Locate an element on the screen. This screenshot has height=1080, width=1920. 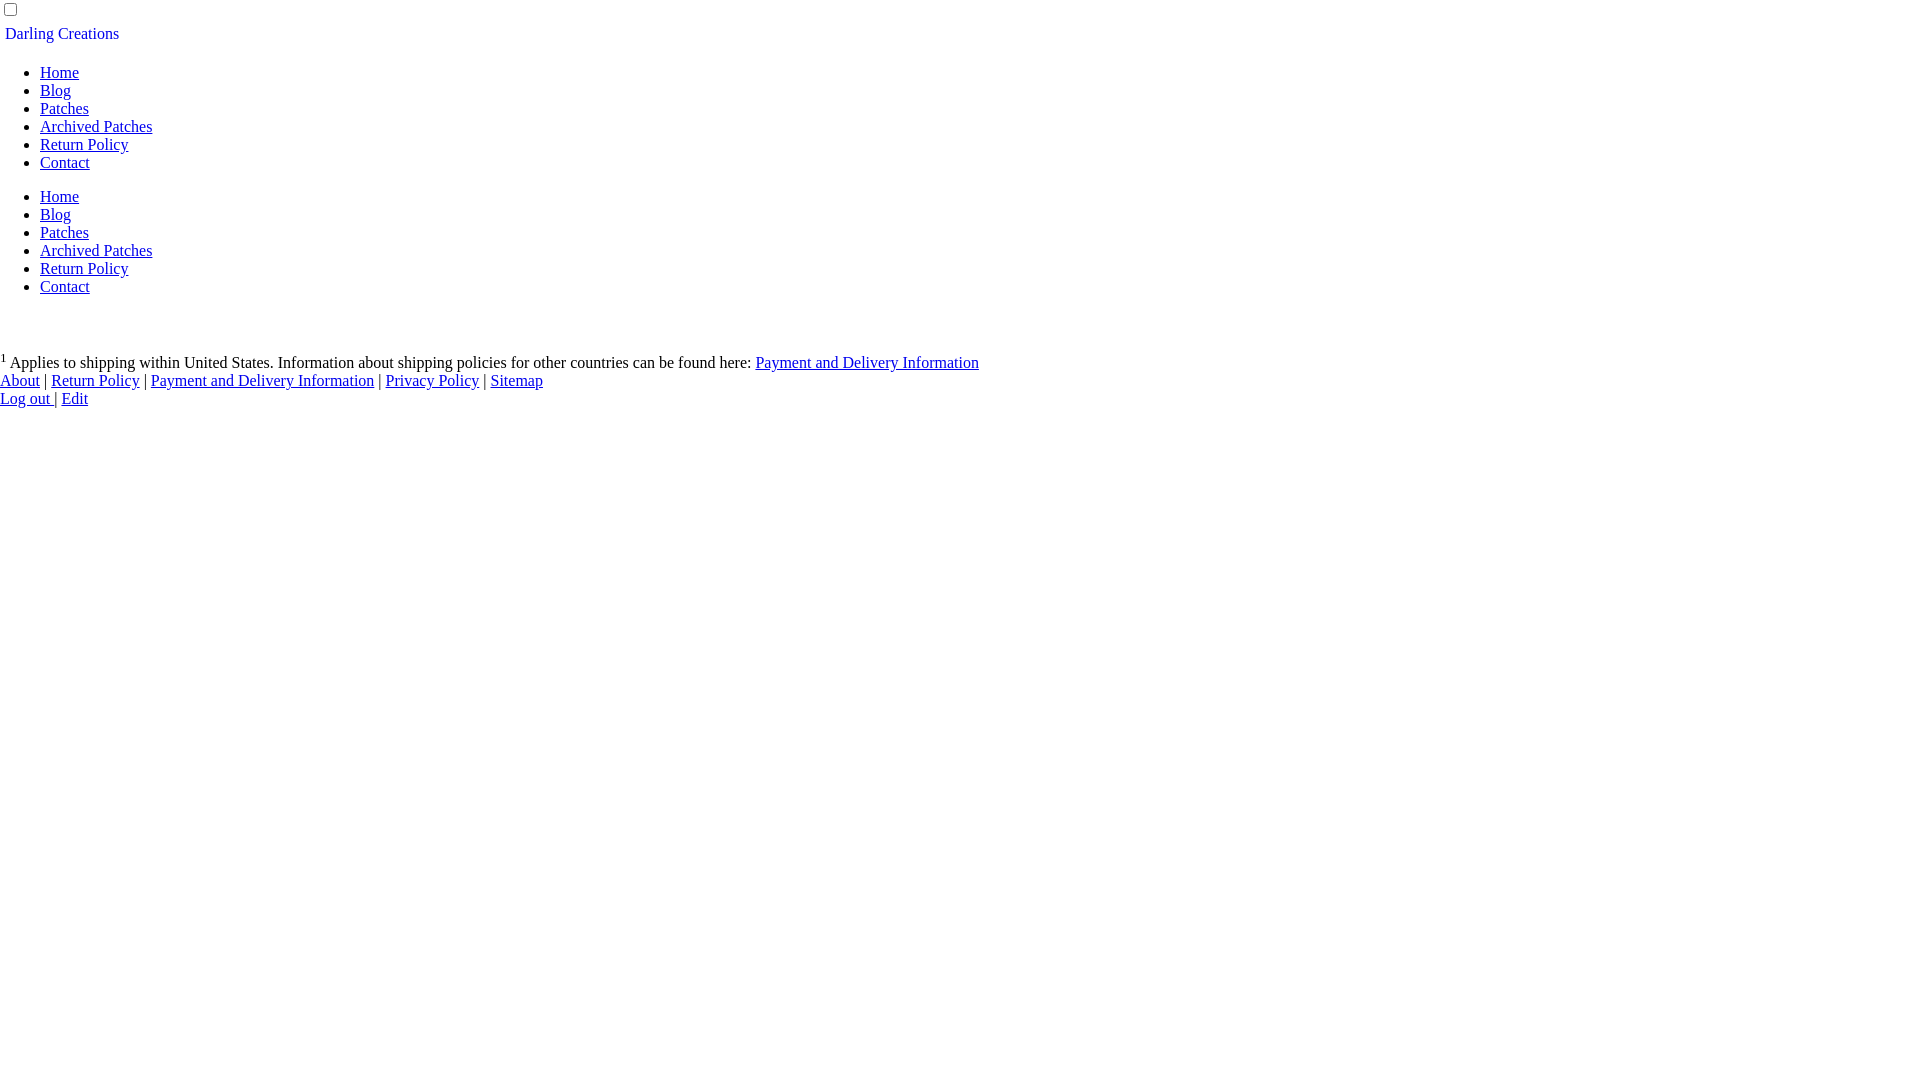
Home is located at coordinates (60, 196).